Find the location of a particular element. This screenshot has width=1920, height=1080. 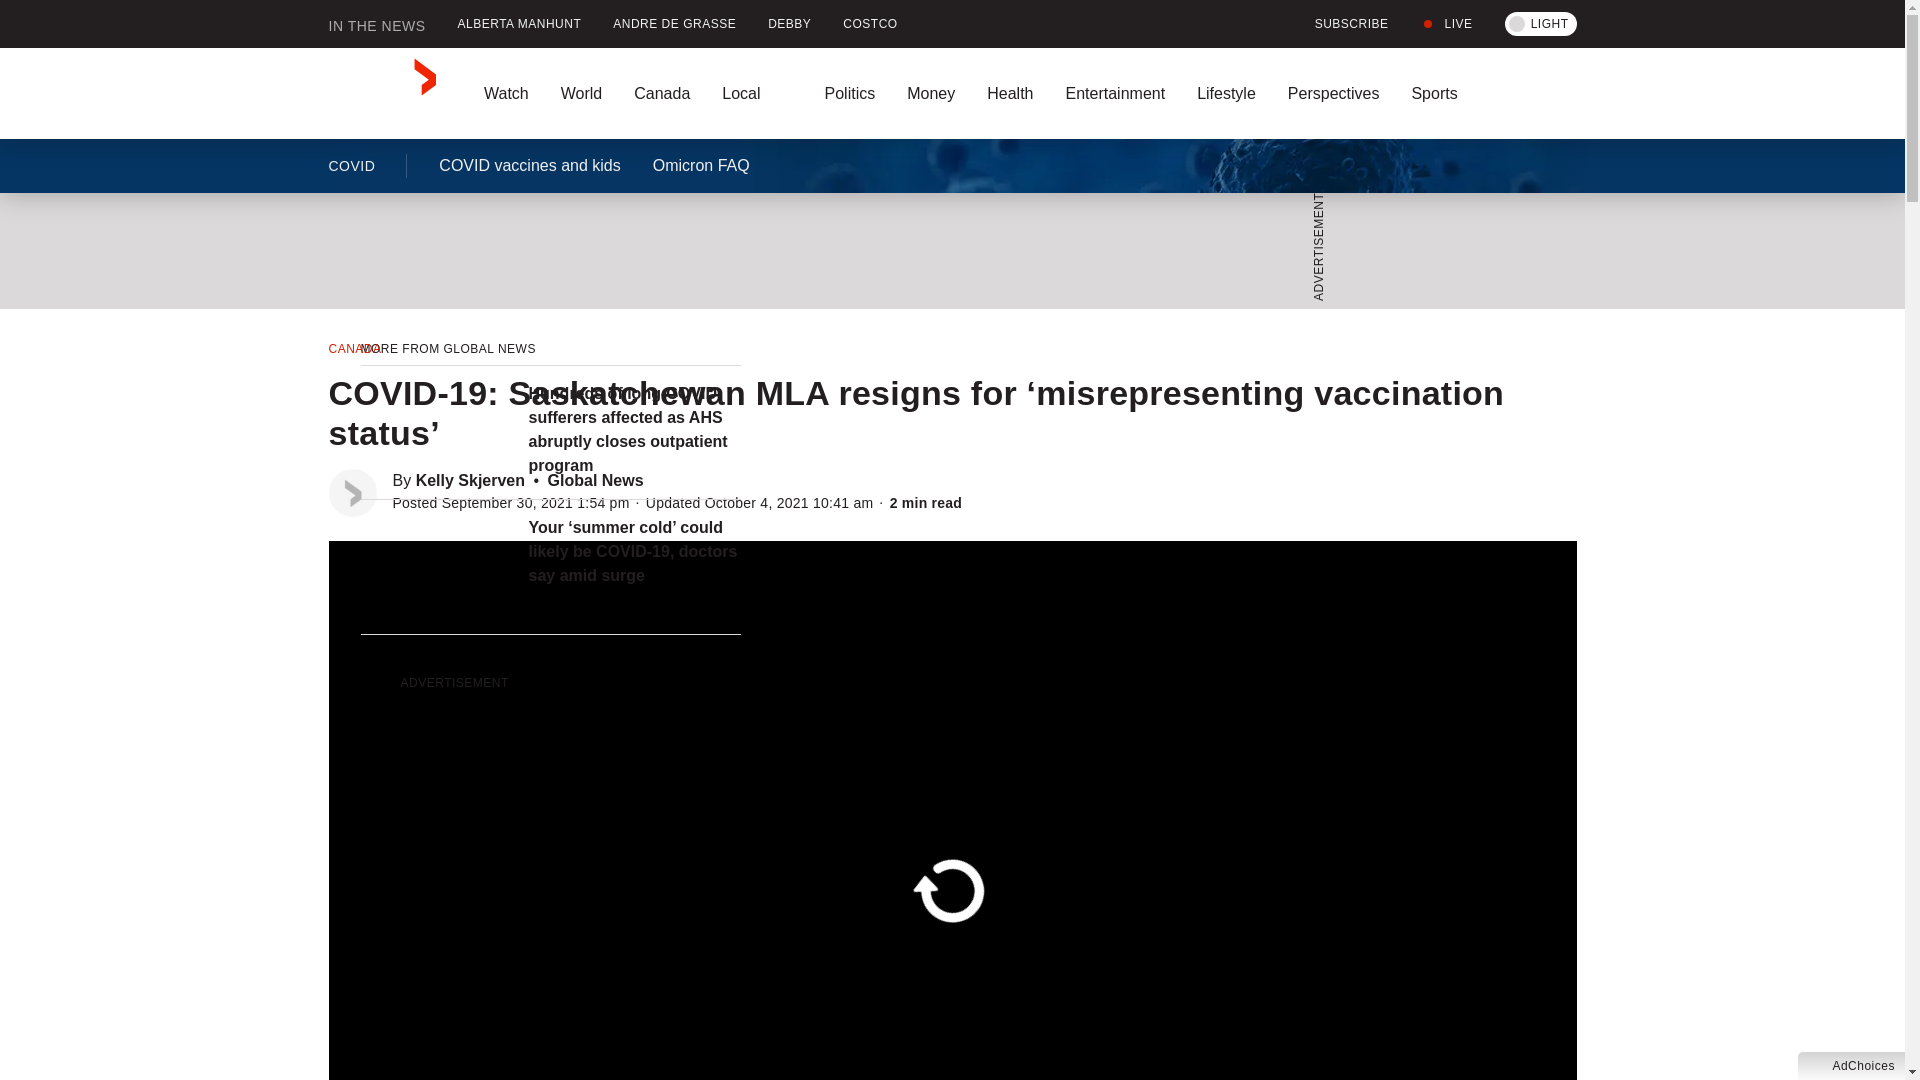

Politics is located at coordinates (849, 93).